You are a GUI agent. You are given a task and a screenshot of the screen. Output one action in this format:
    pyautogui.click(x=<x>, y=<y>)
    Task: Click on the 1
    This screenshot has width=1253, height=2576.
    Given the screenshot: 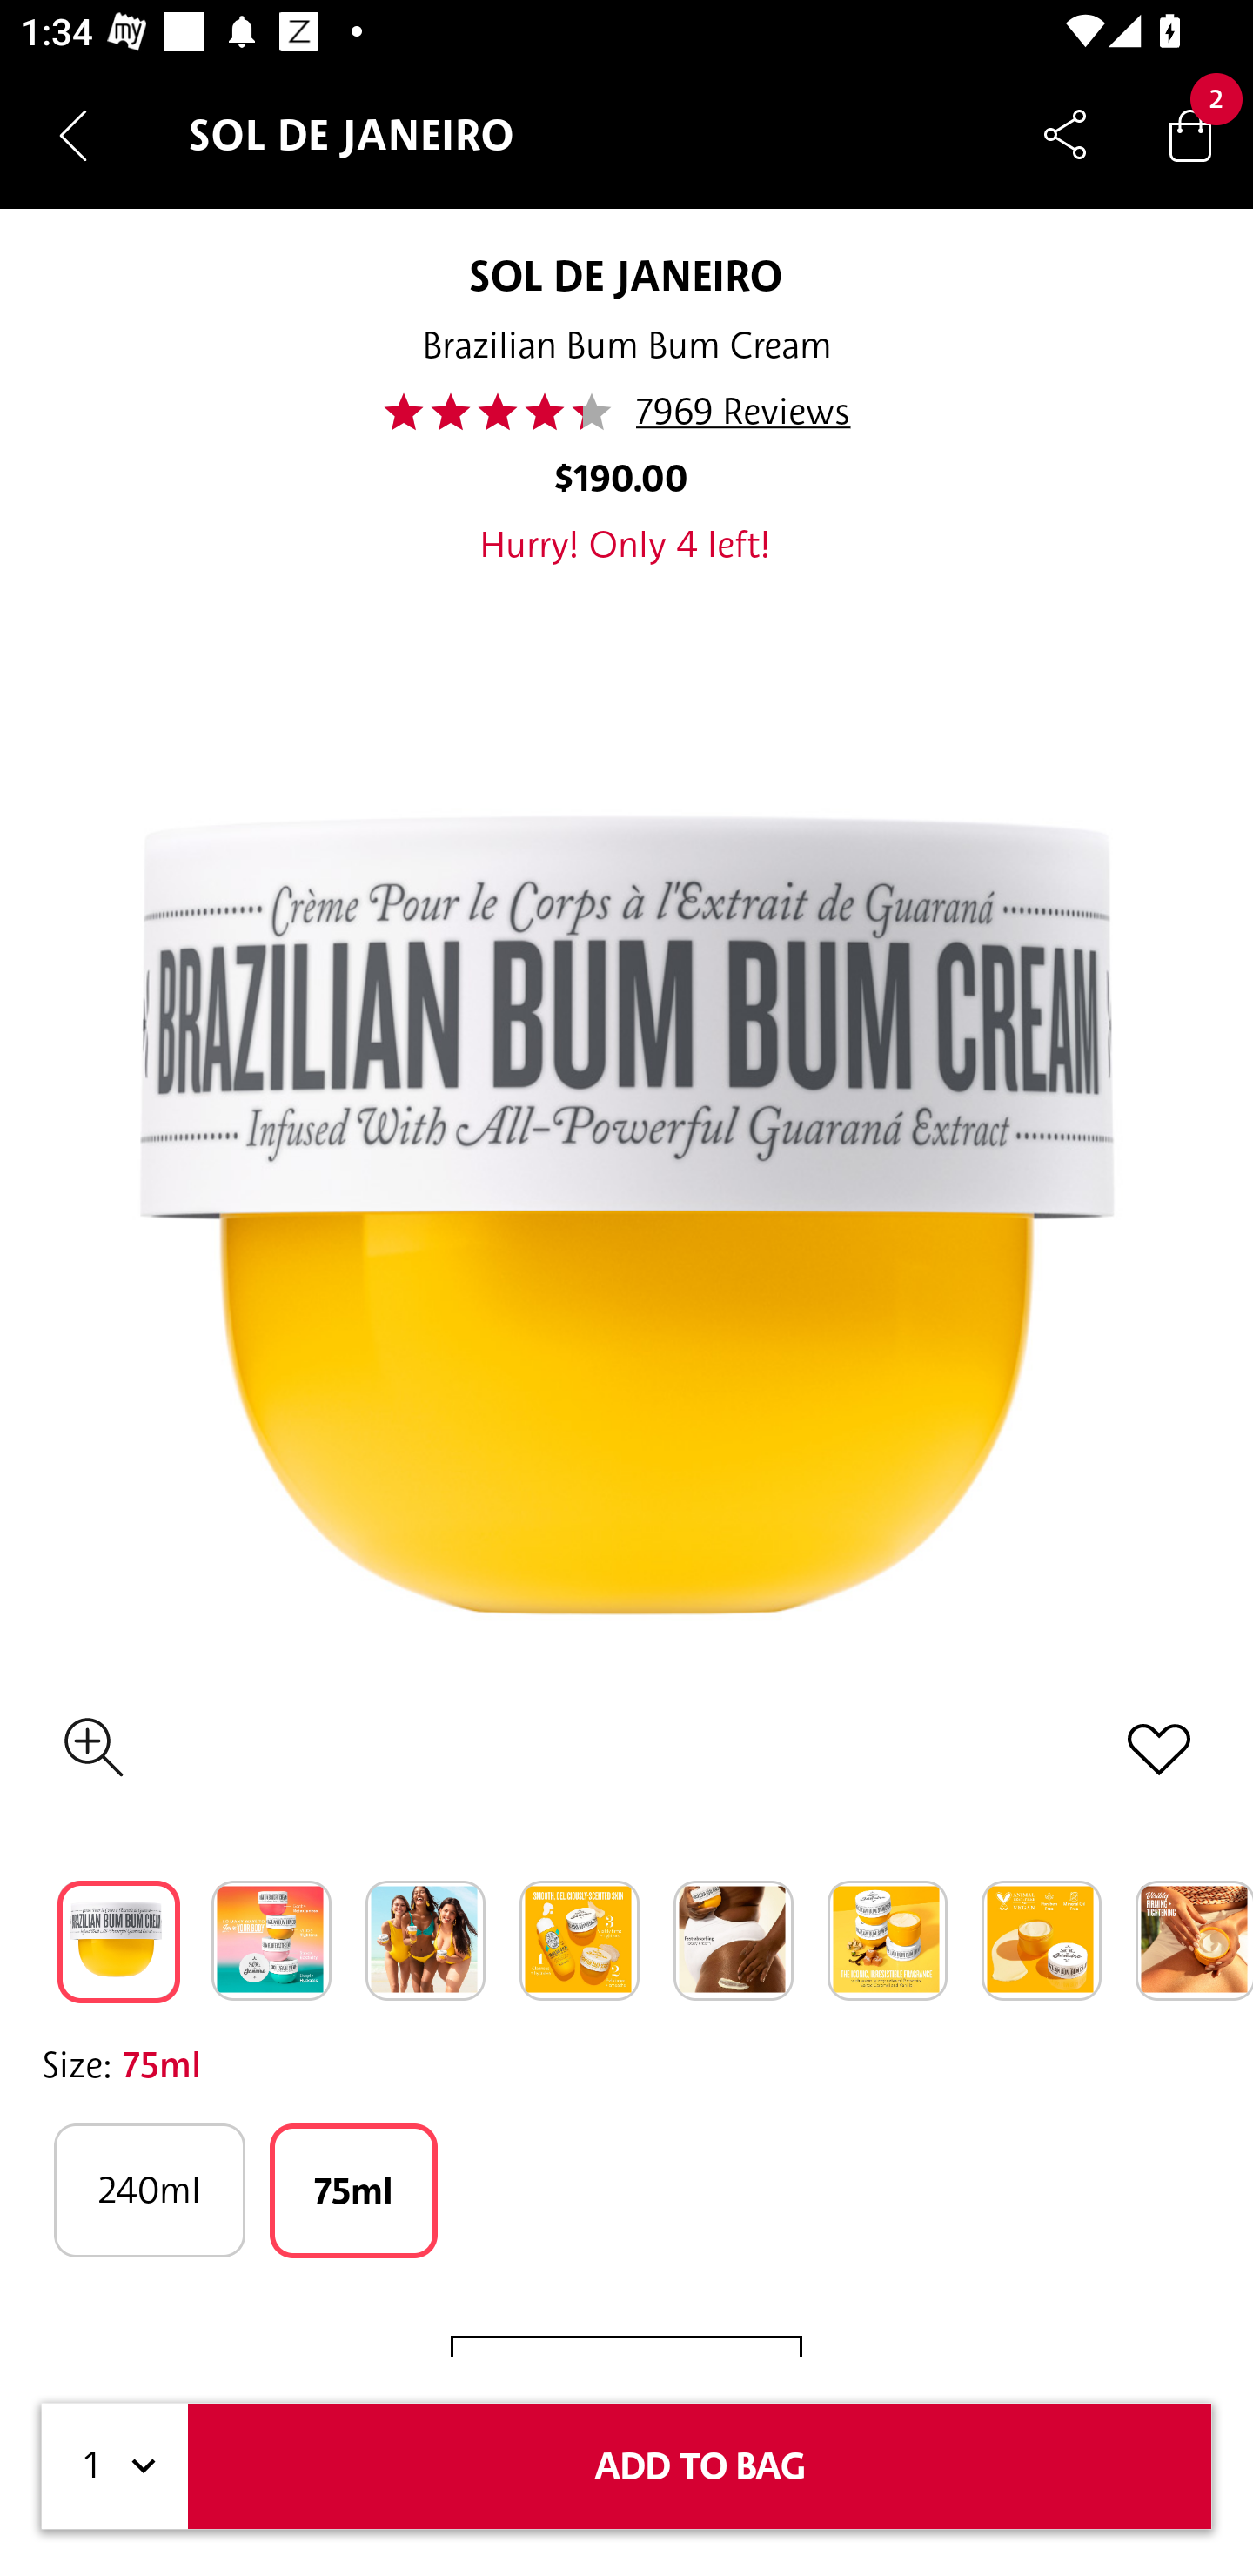 What is the action you would take?
    pyautogui.click(x=115, y=2466)
    